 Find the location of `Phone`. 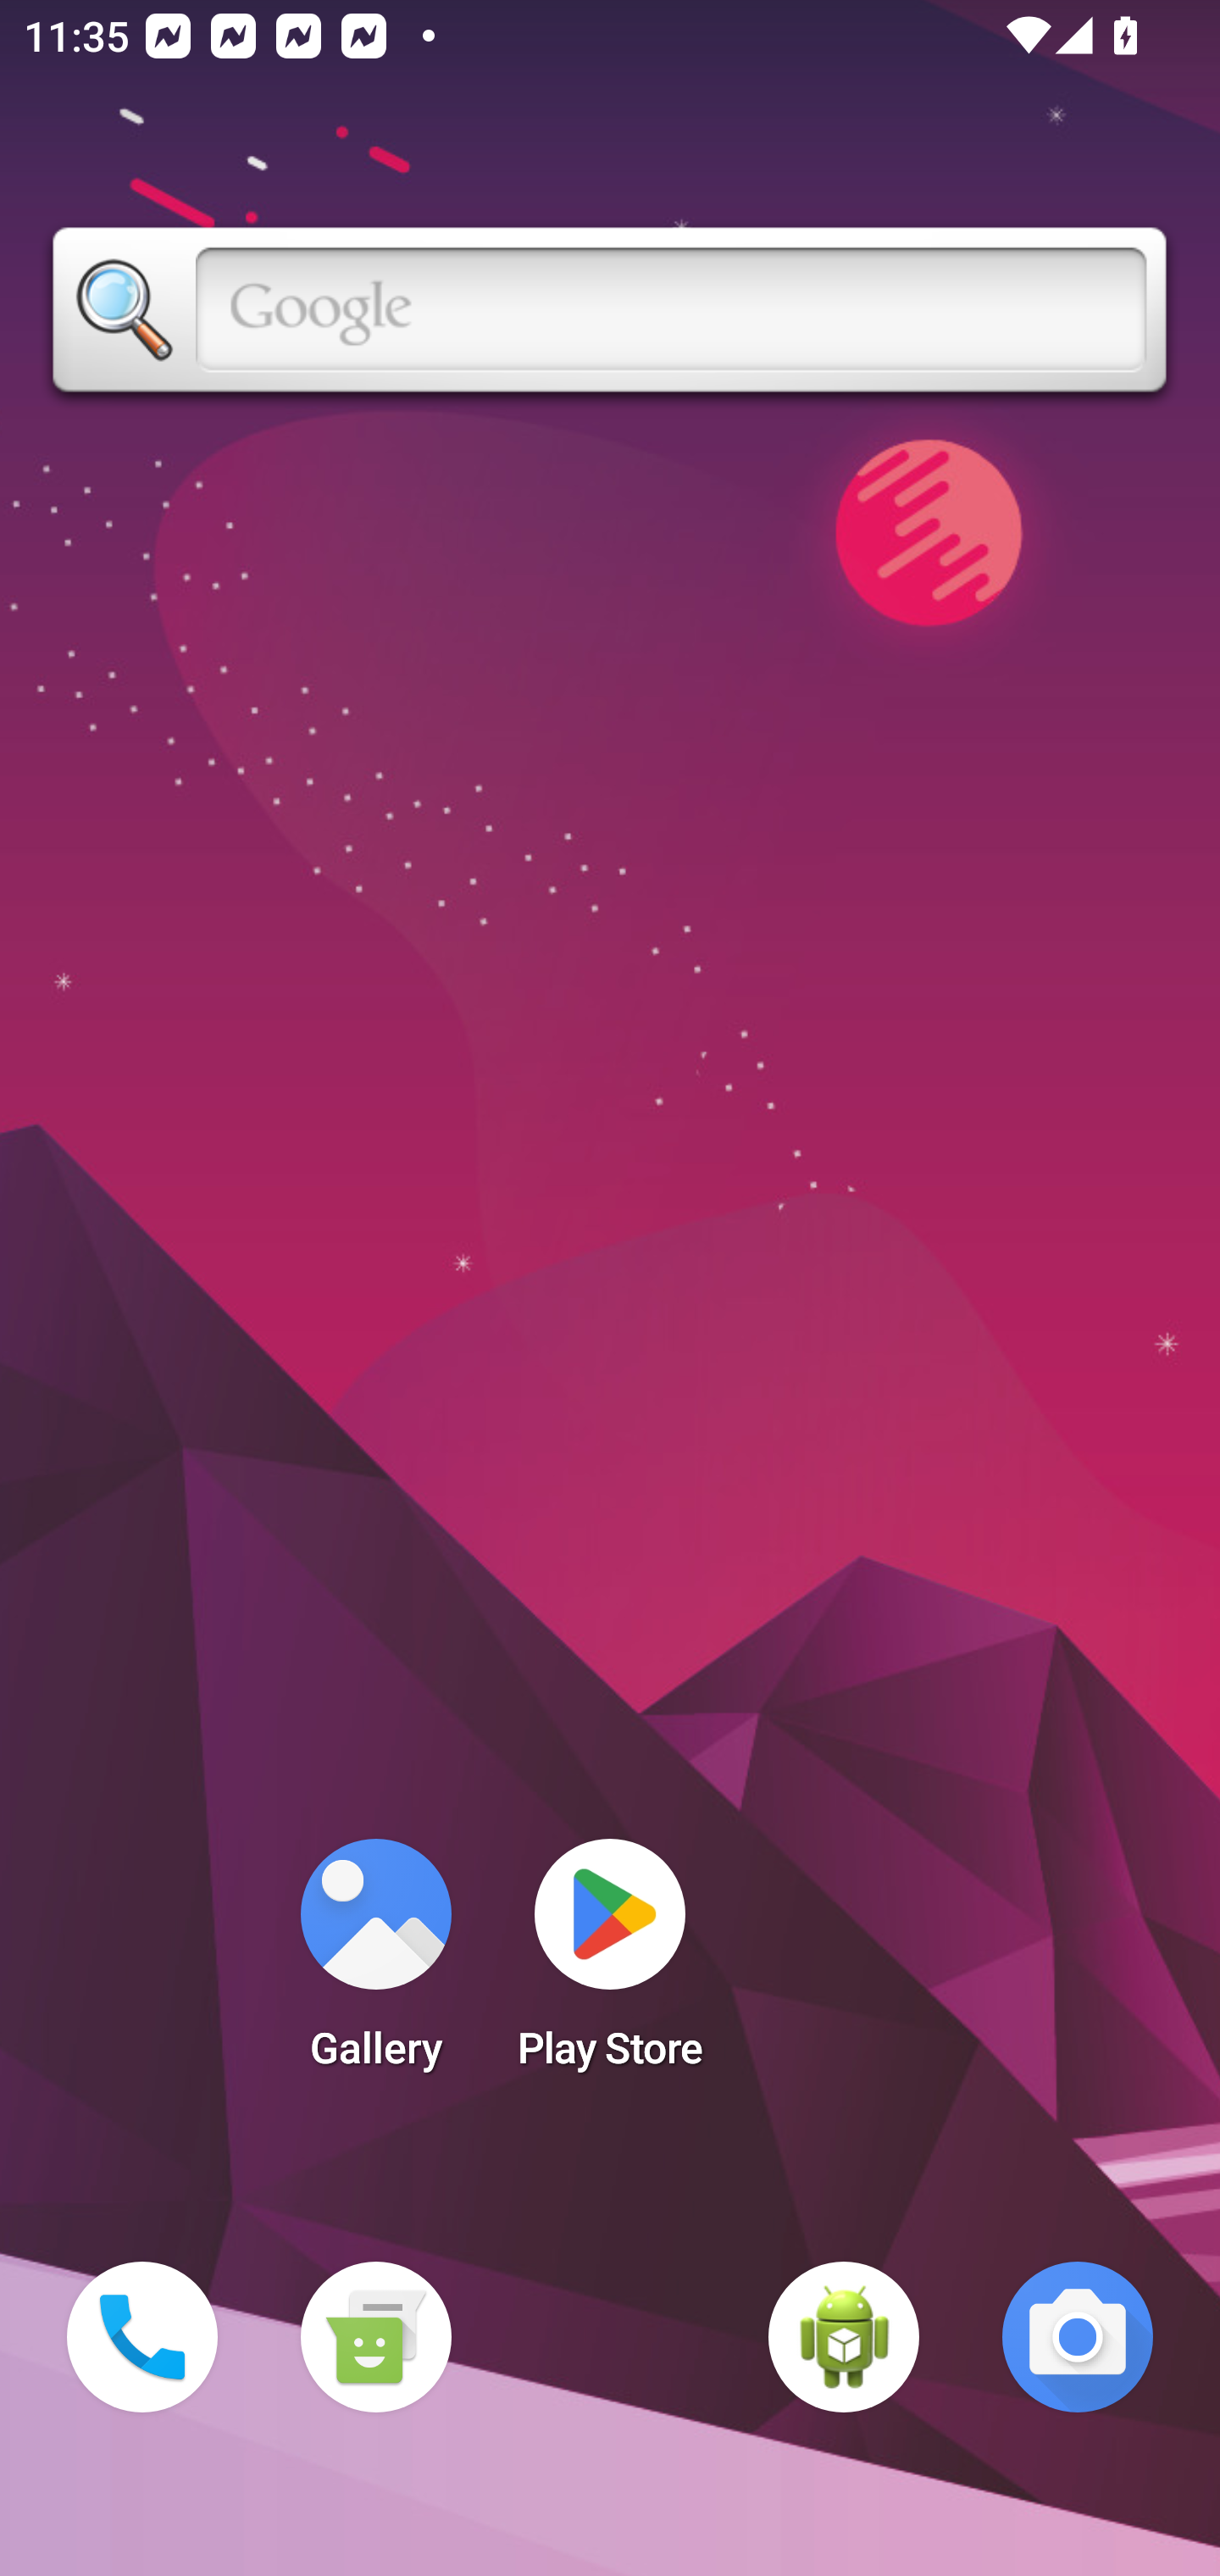

Phone is located at coordinates (142, 2337).